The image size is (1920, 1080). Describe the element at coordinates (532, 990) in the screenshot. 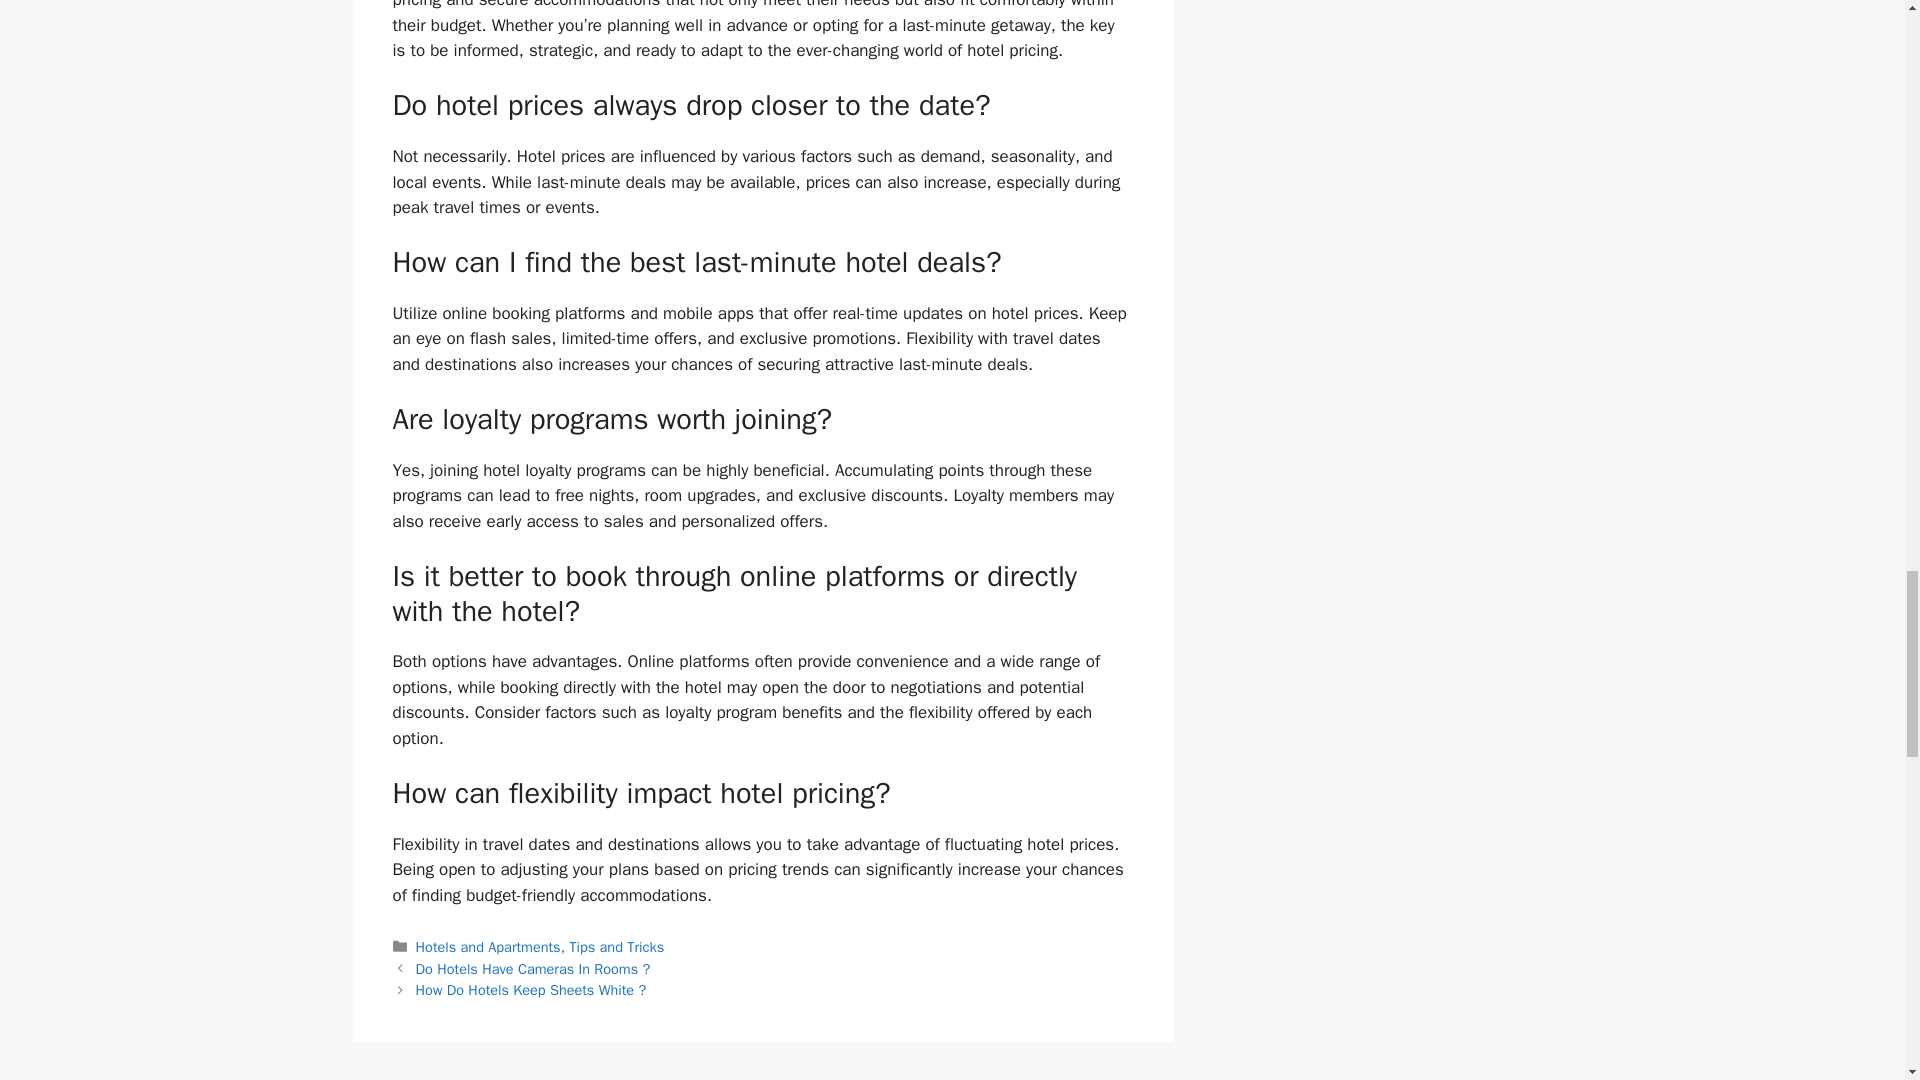

I see `How Do Hotels Keep Sheets White ?` at that location.